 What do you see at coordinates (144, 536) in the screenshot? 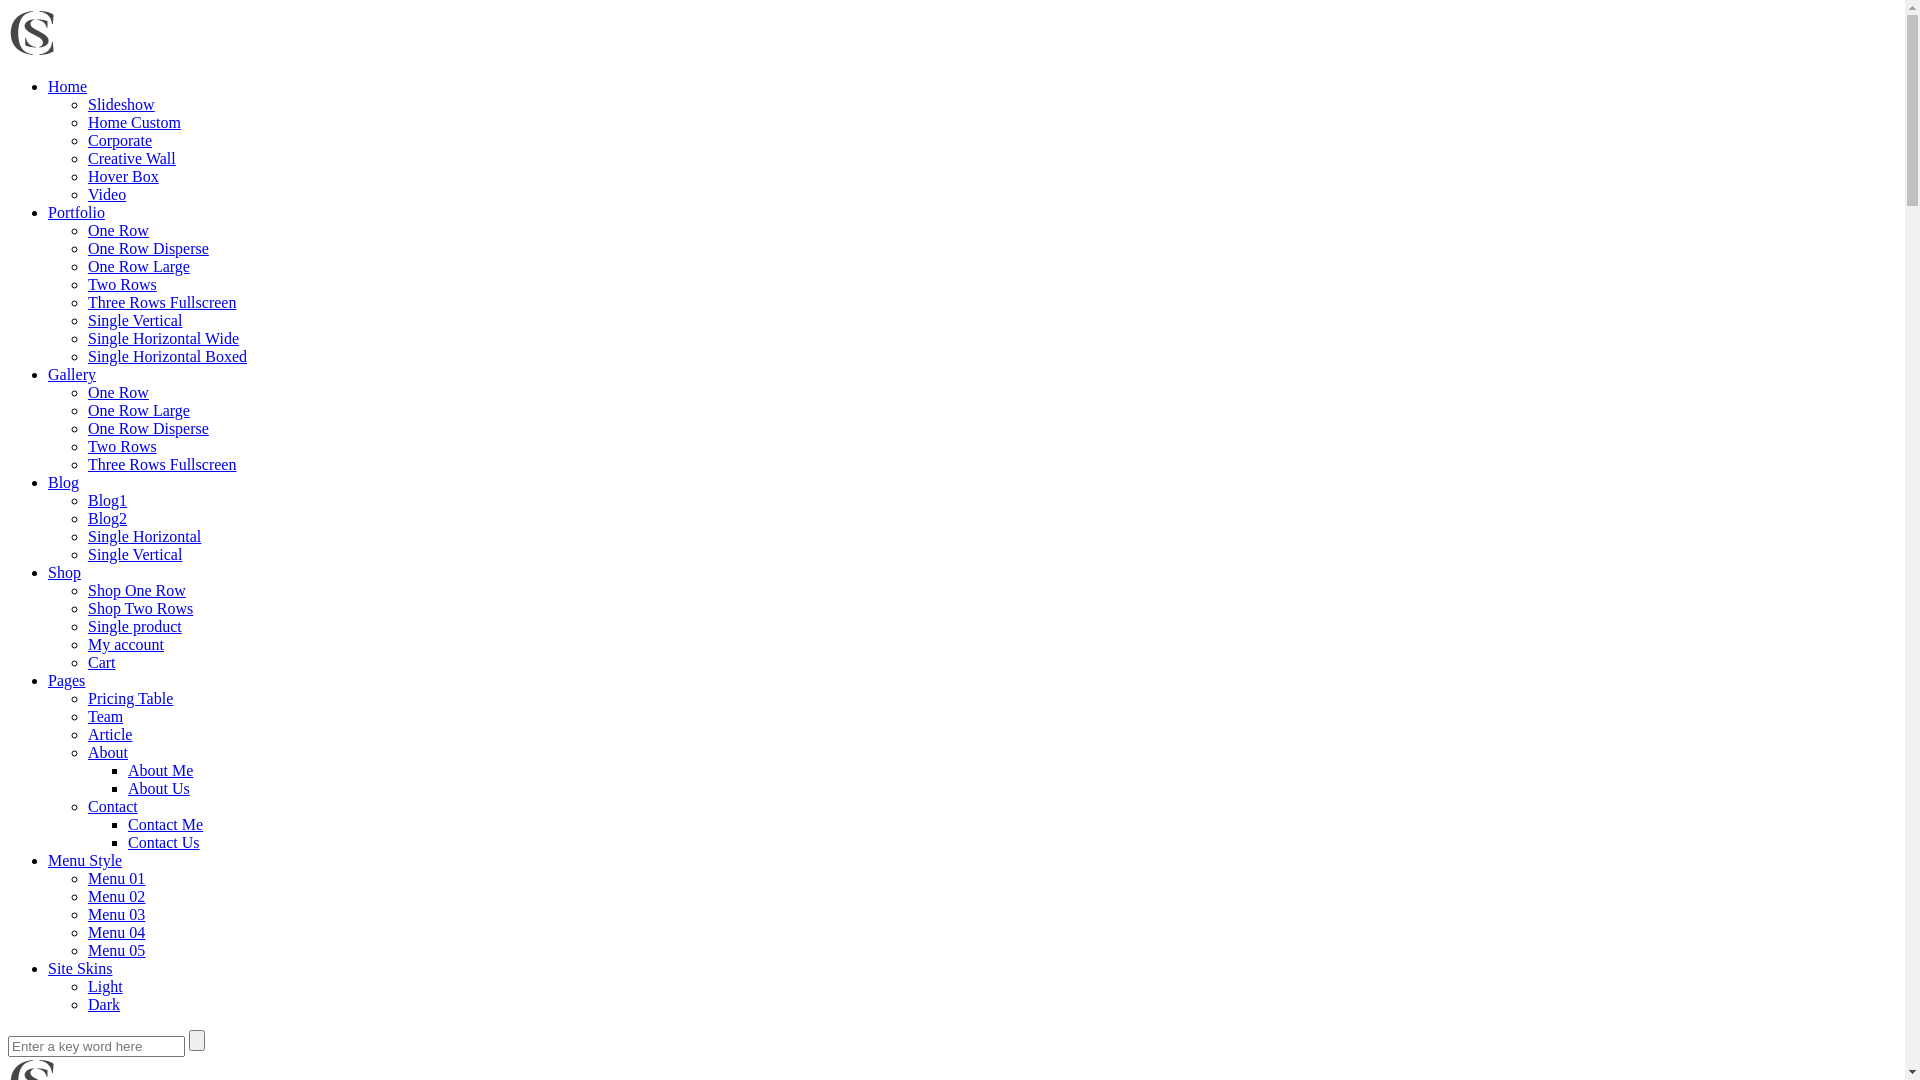
I see `Single Horizontal` at bounding box center [144, 536].